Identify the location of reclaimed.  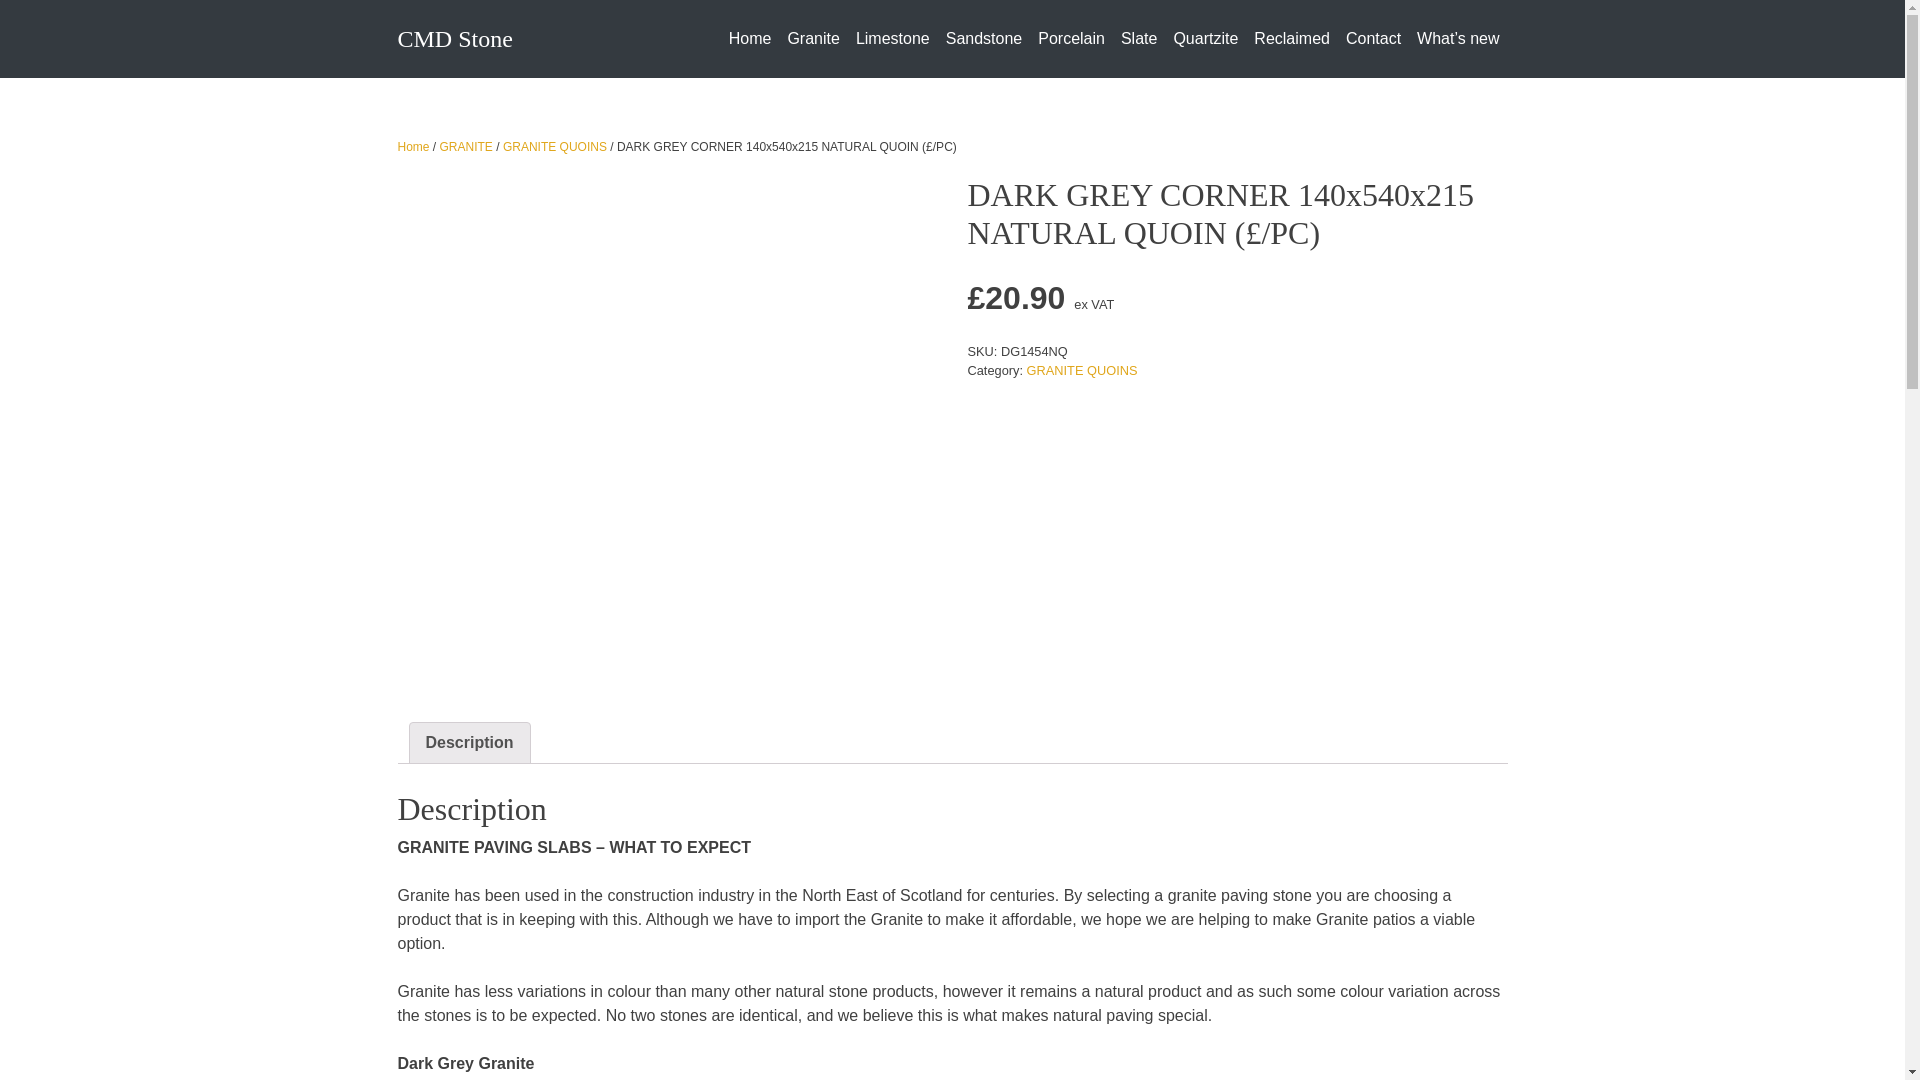
(1292, 39).